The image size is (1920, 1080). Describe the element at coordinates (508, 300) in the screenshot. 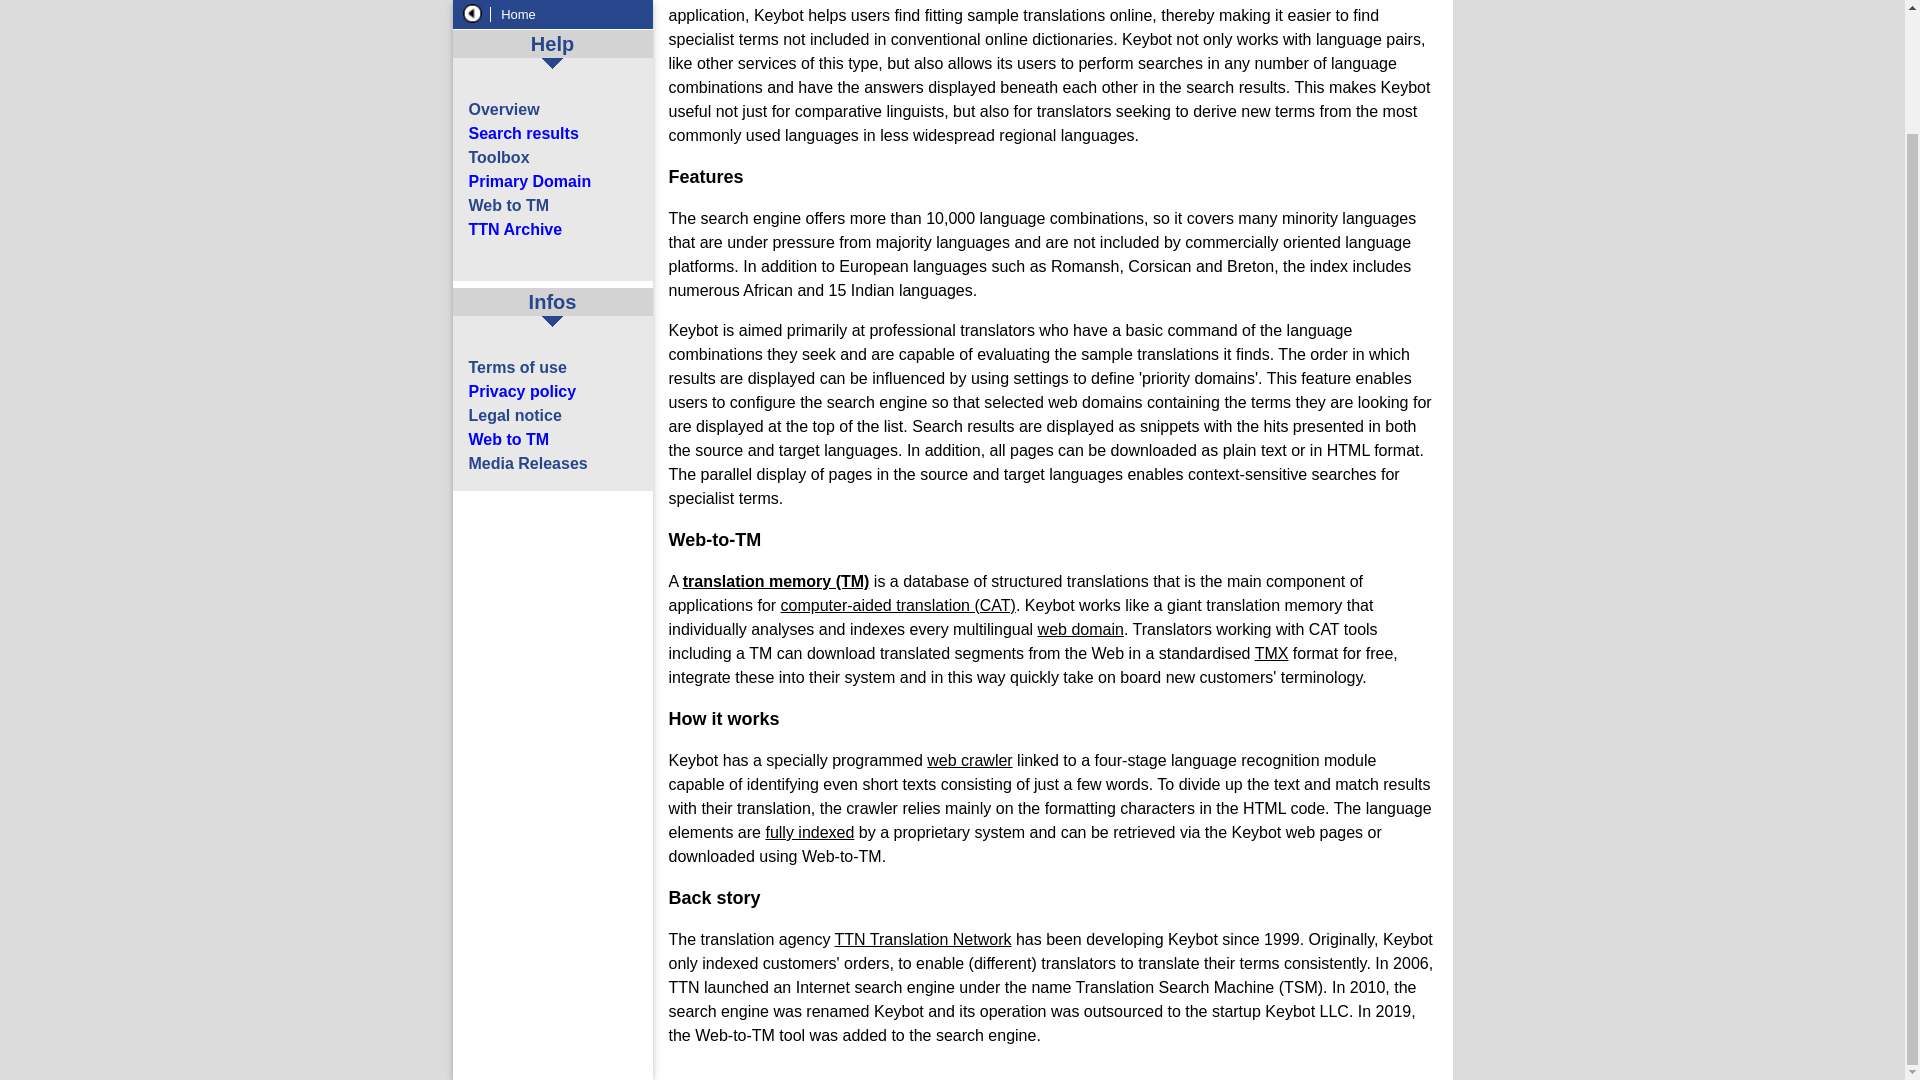

I see `Web to TM` at that location.